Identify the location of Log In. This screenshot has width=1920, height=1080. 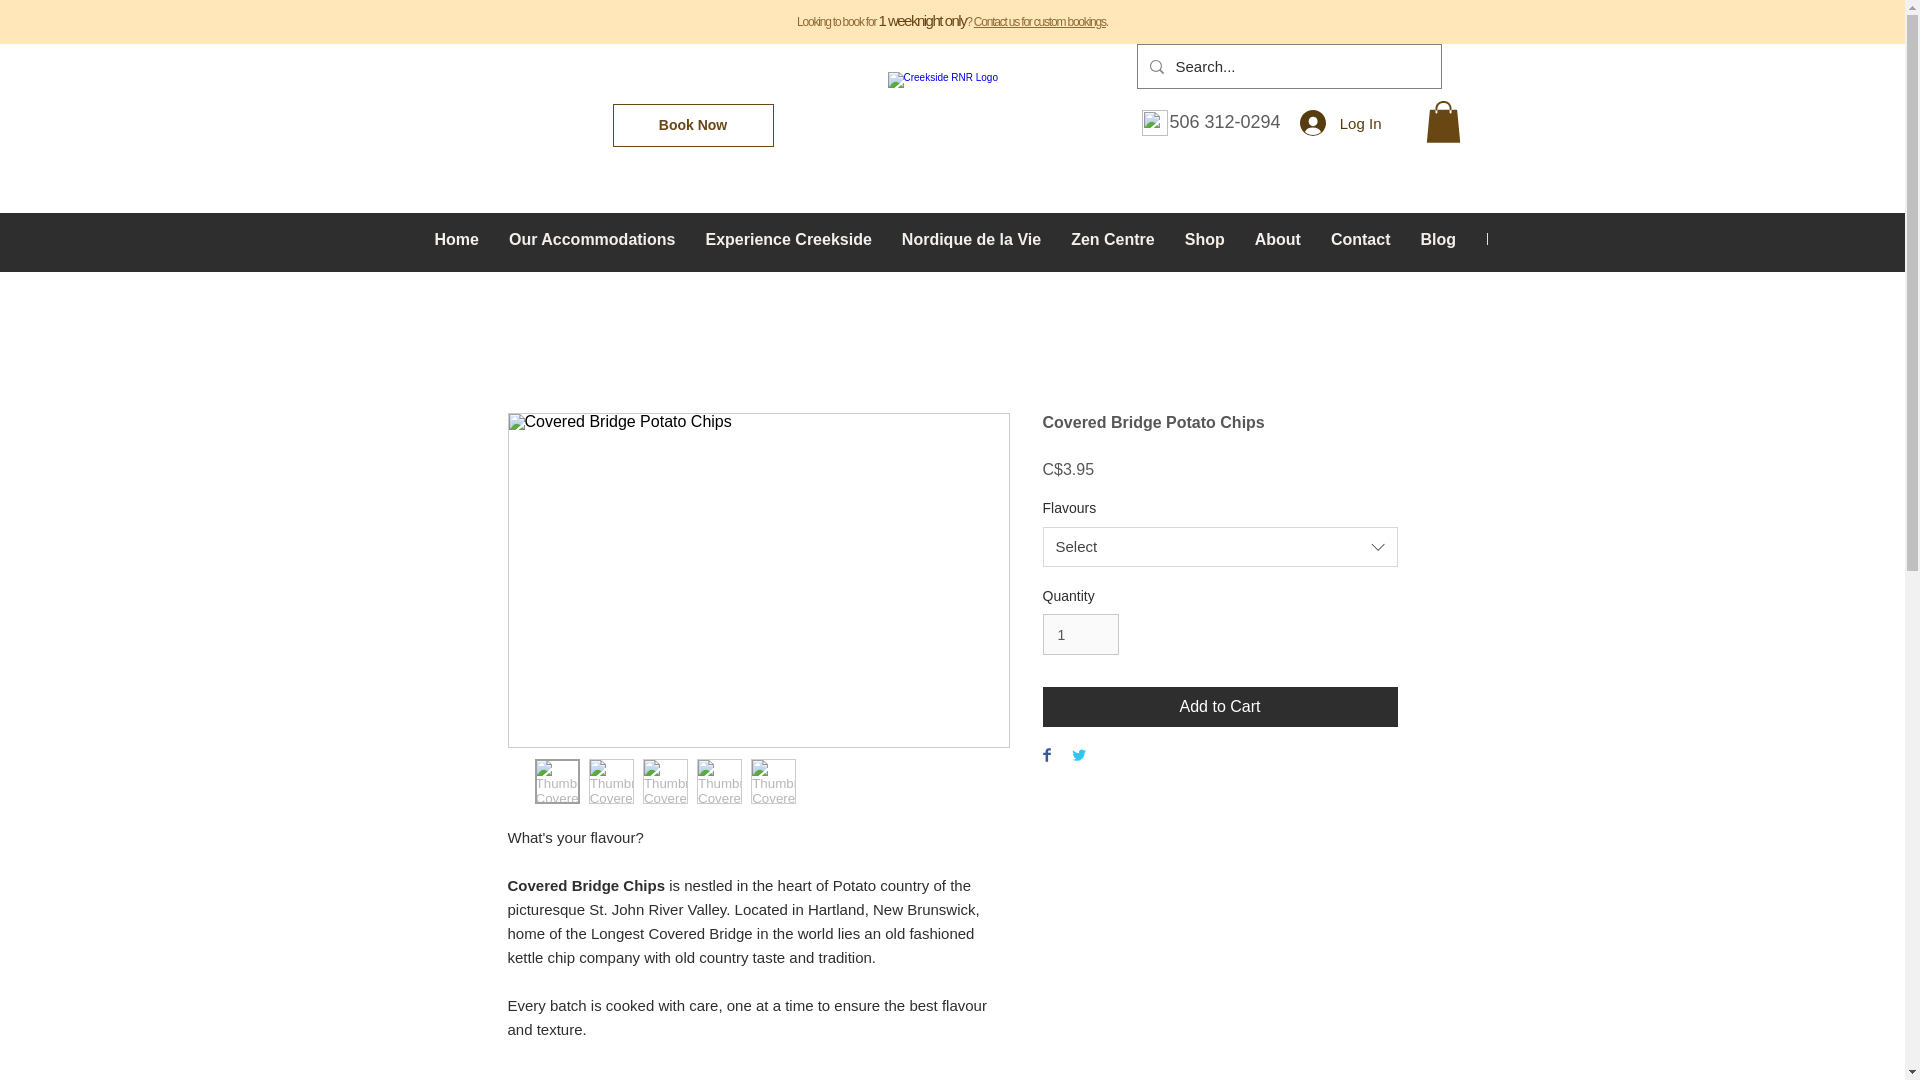
(1340, 122).